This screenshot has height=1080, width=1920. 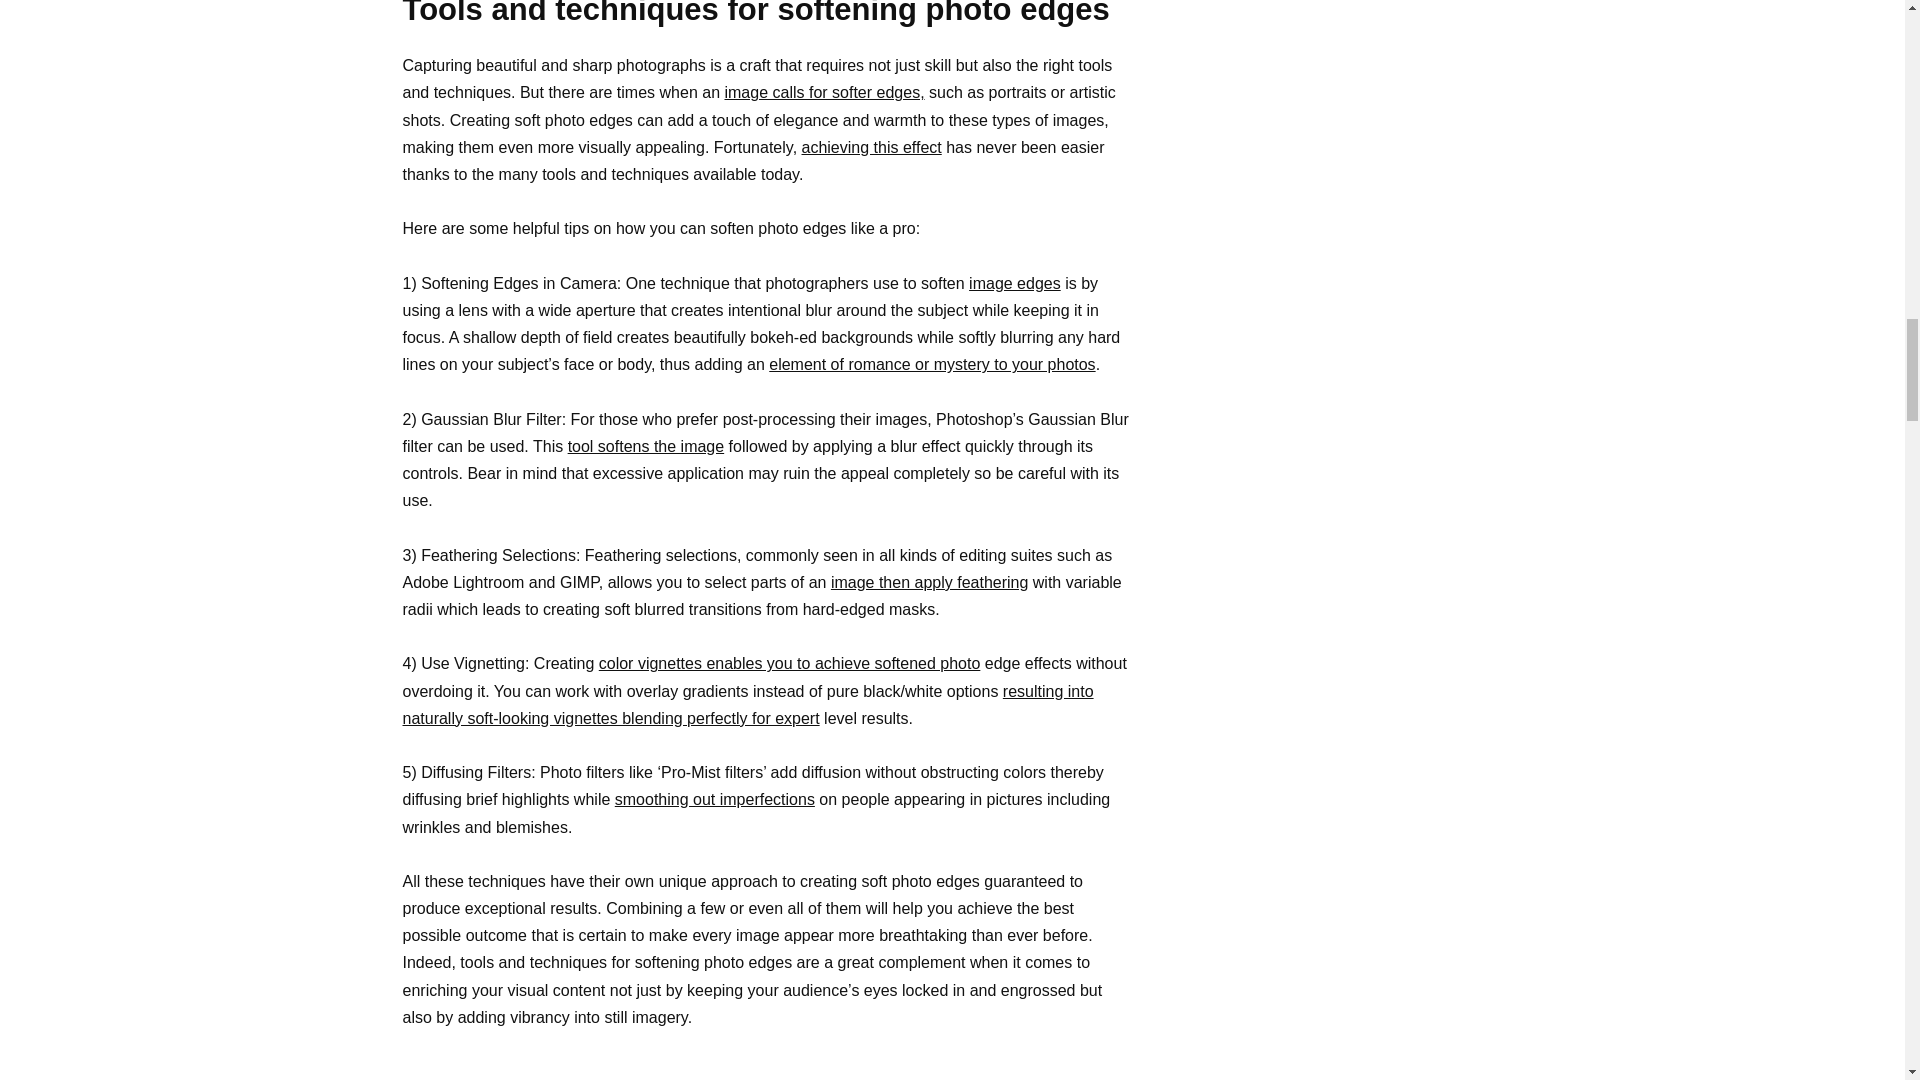 What do you see at coordinates (932, 364) in the screenshot?
I see `element of romance or mystery to your photos` at bounding box center [932, 364].